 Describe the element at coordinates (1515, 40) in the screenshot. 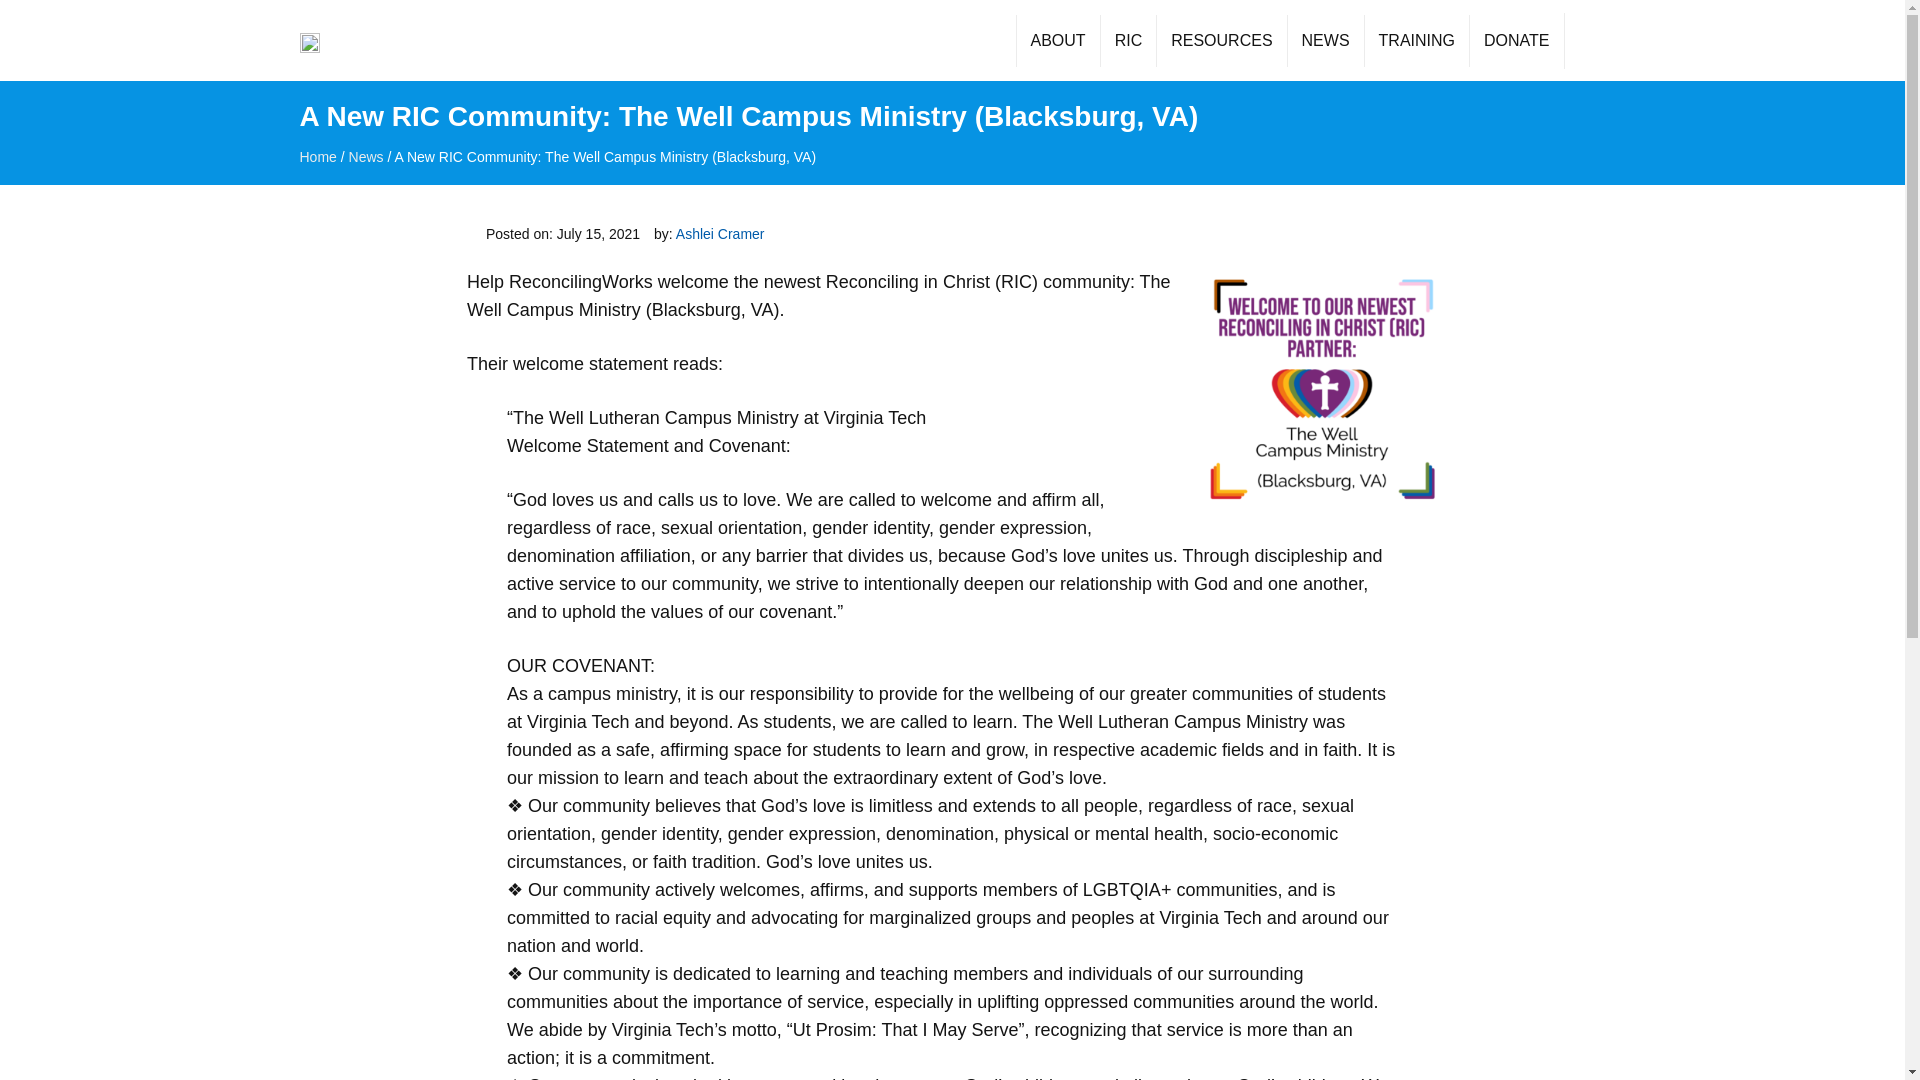

I see `DONATE` at that location.